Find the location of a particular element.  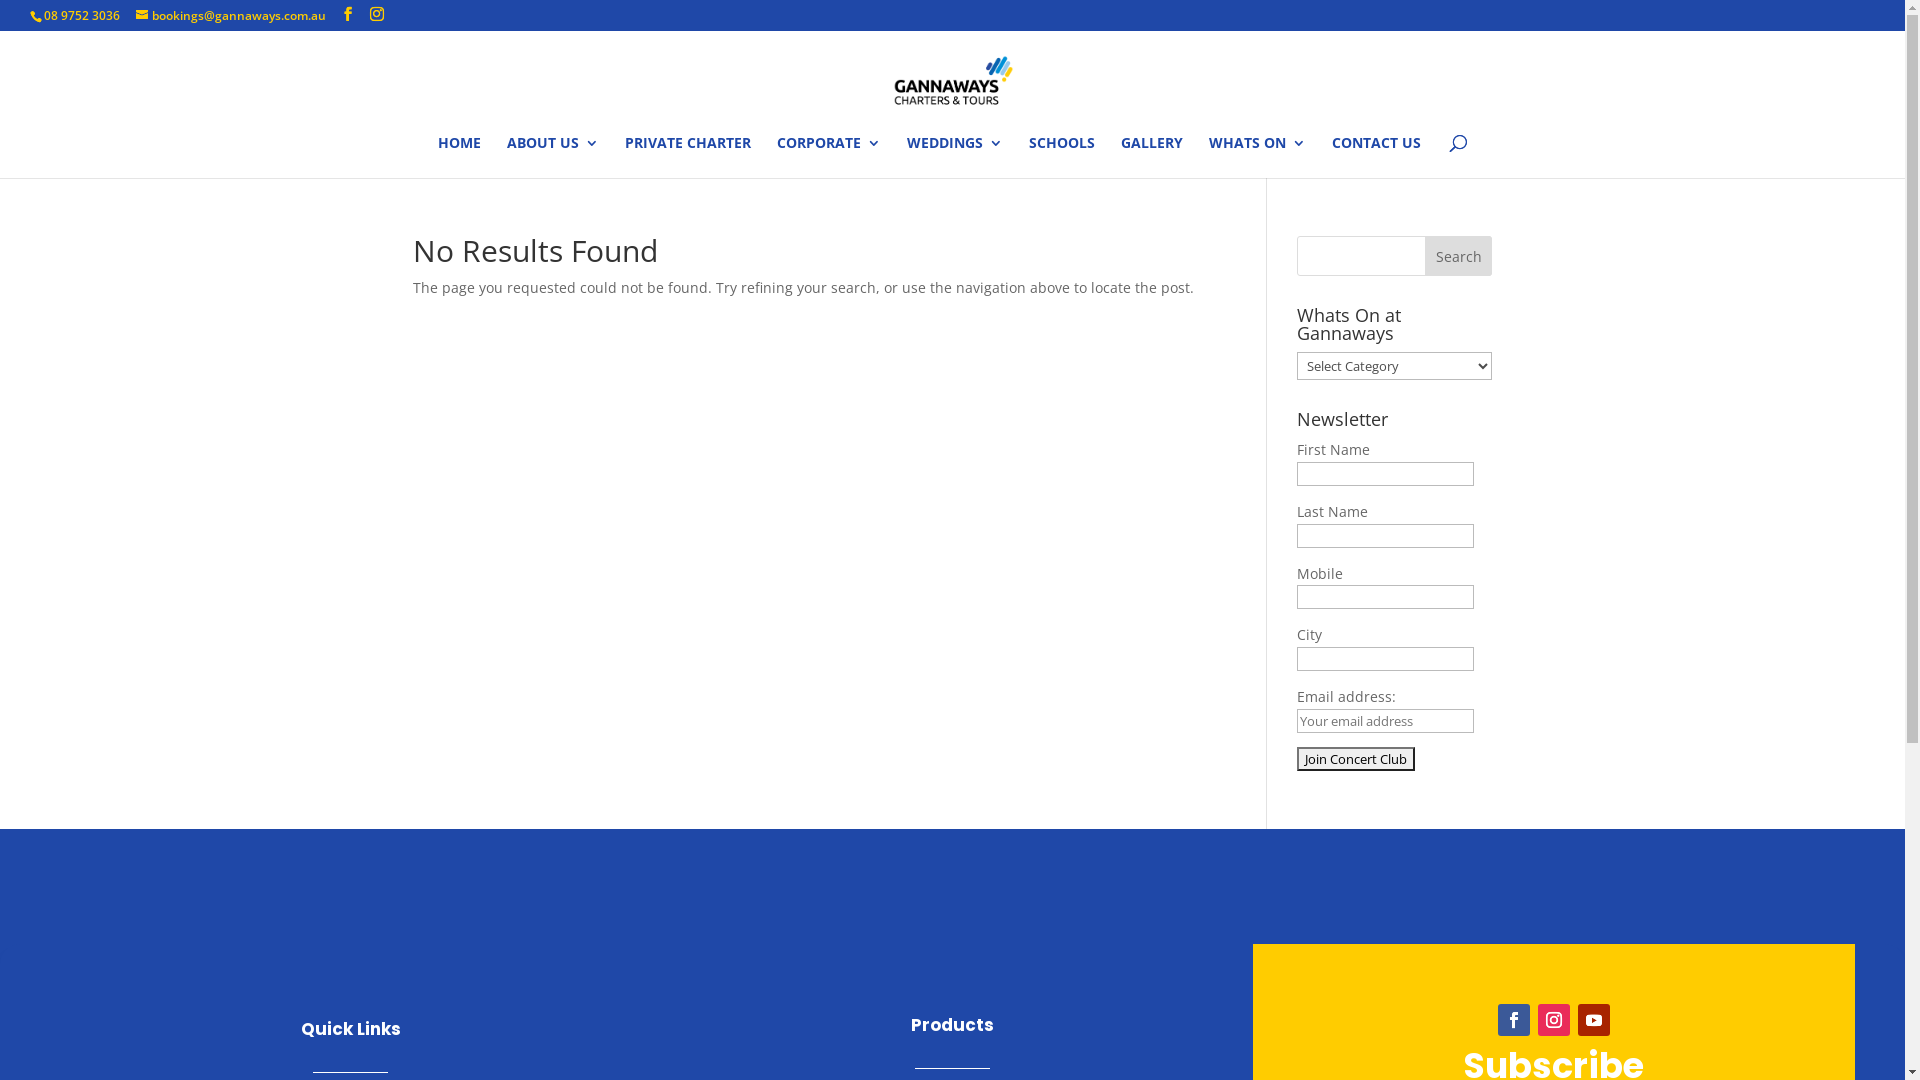

GALLERY is located at coordinates (1152, 157).